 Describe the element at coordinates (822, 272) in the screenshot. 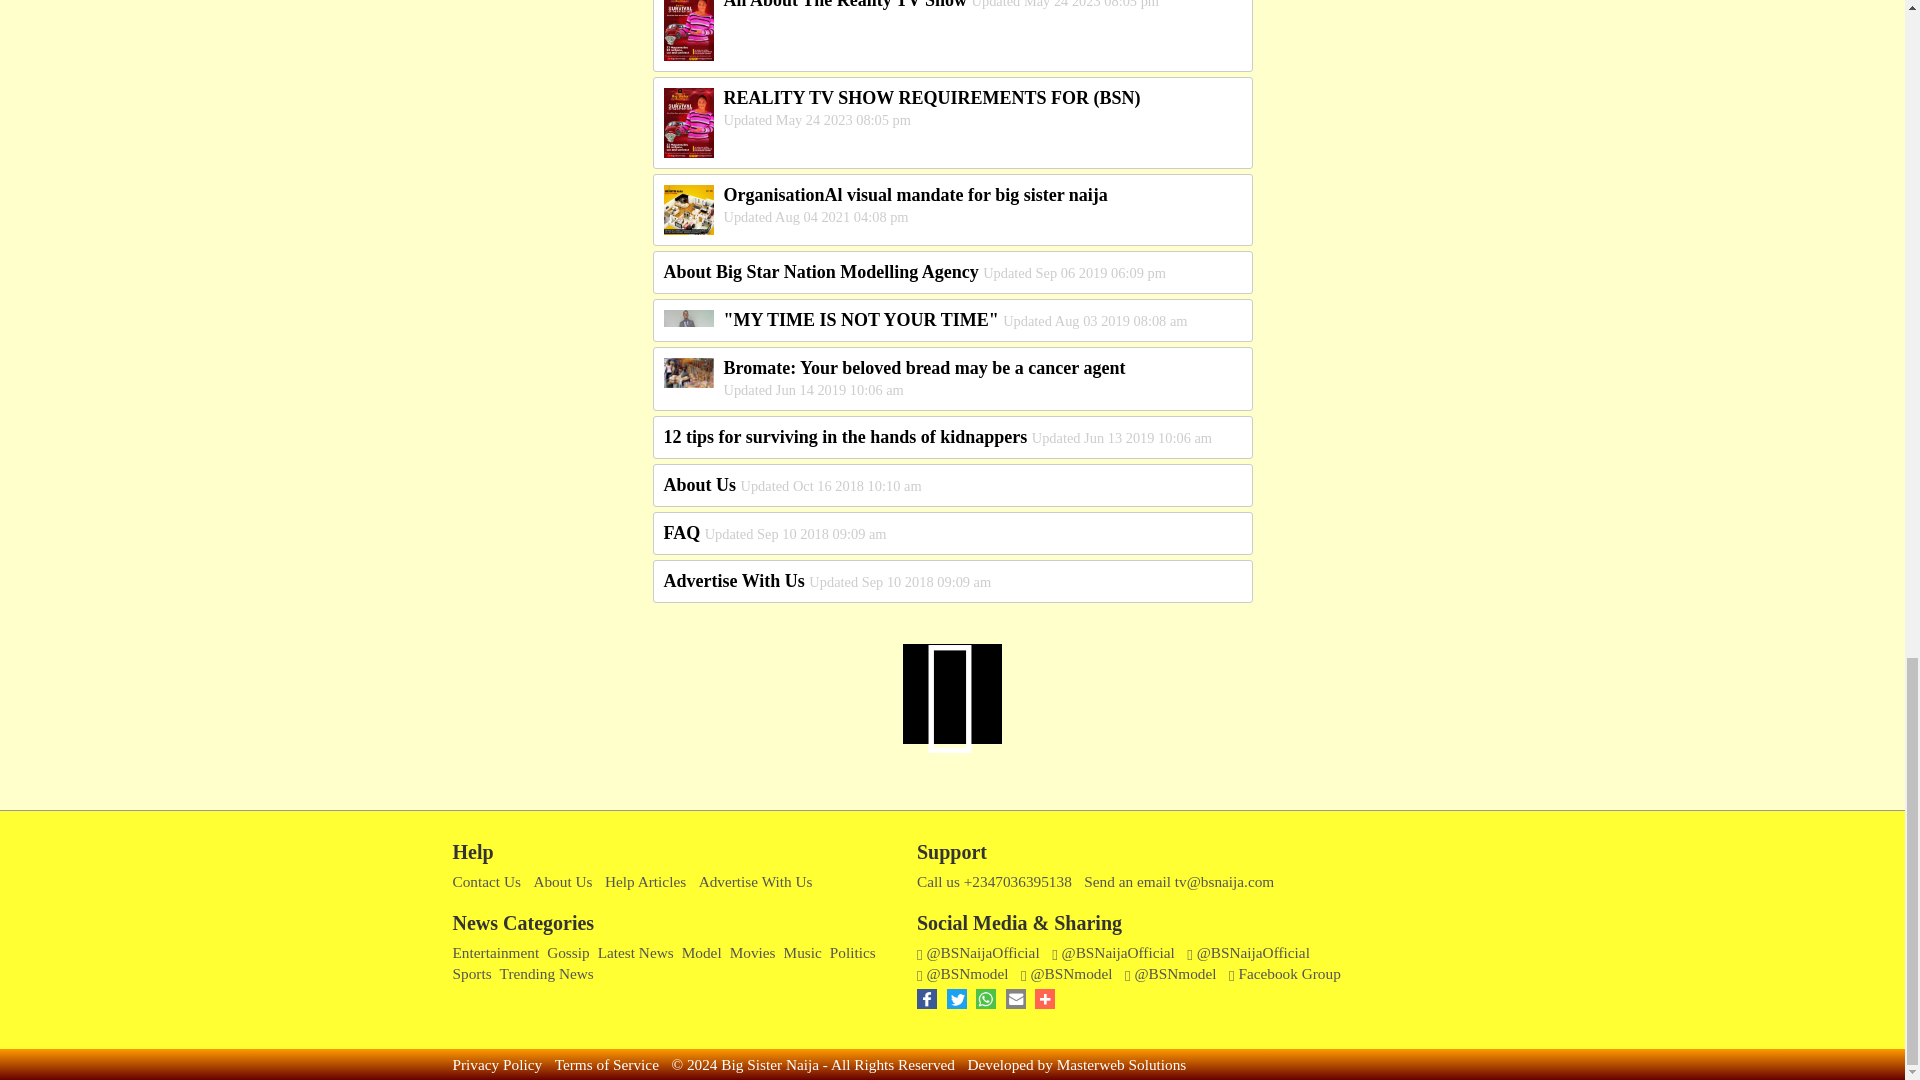

I see `About Big Star Nation Modelling Agency` at that location.